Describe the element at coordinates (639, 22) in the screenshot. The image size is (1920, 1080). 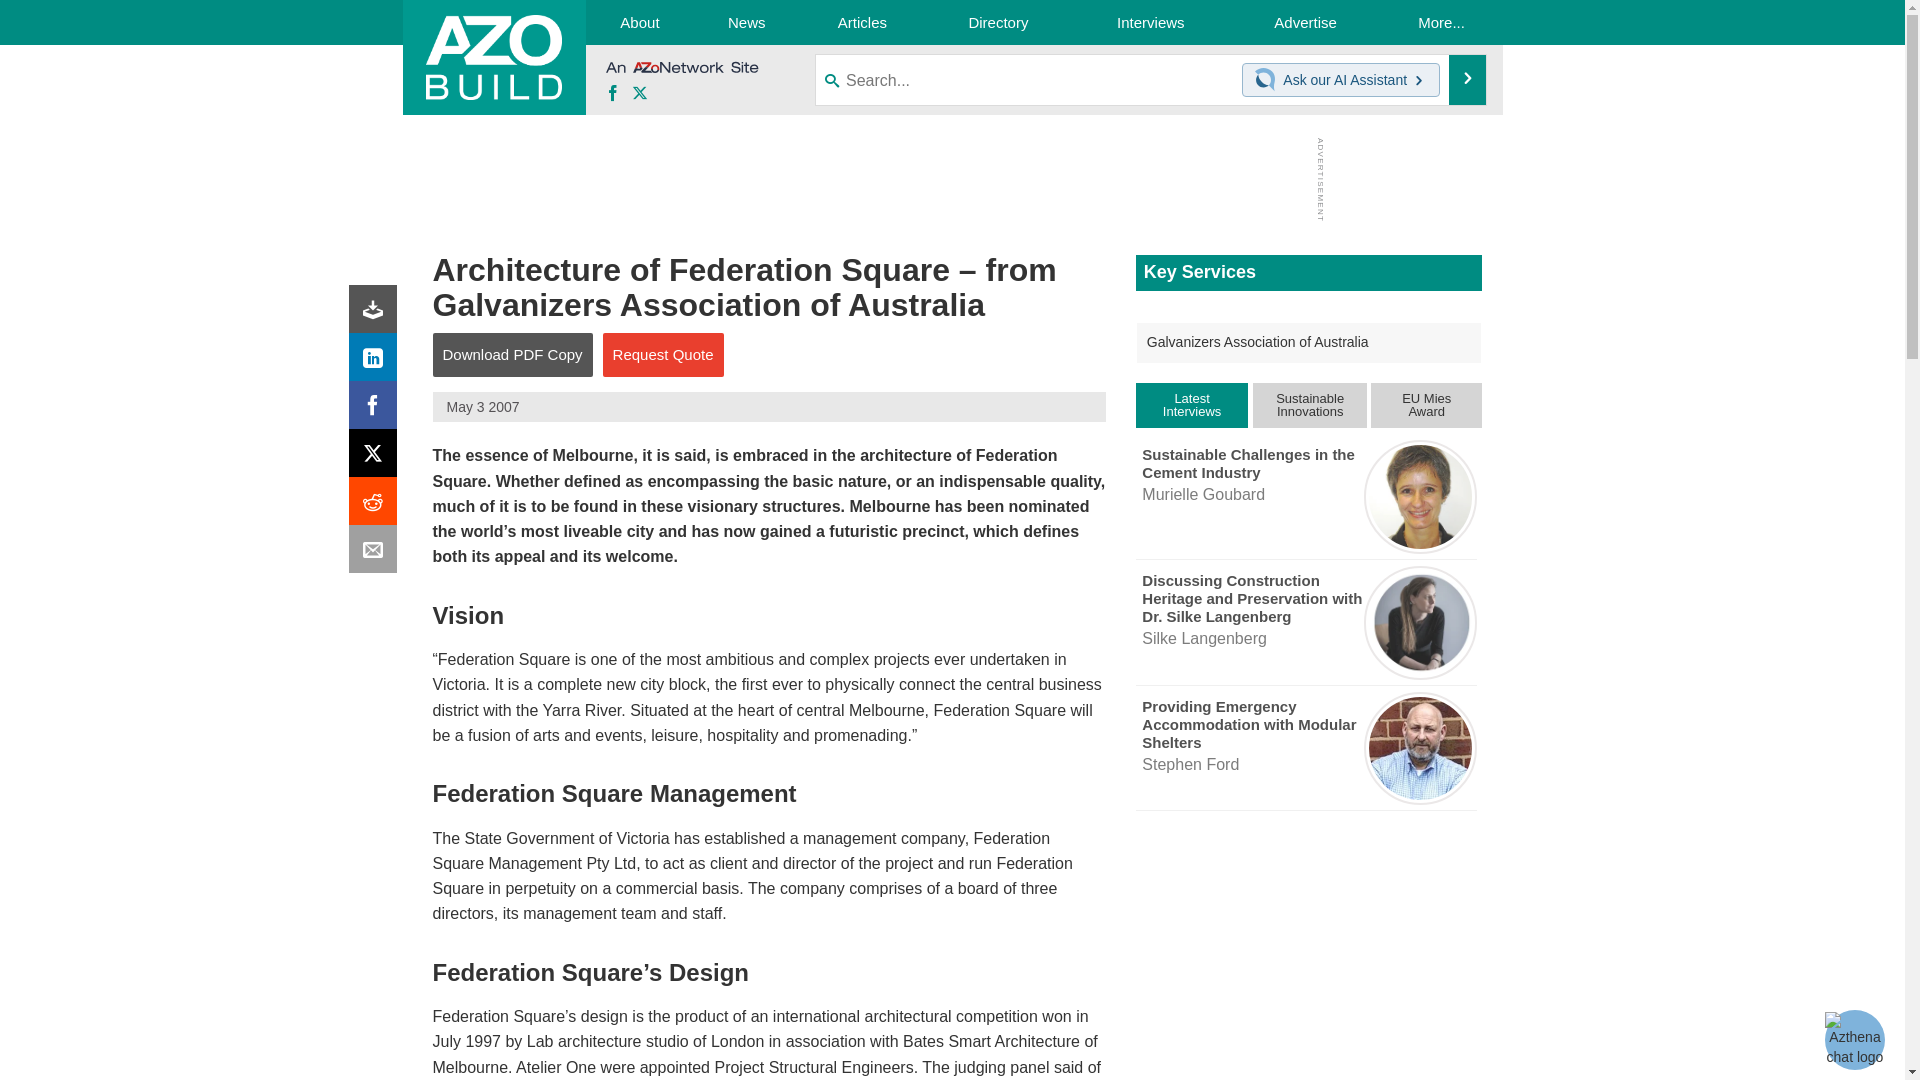
I see `About` at that location.